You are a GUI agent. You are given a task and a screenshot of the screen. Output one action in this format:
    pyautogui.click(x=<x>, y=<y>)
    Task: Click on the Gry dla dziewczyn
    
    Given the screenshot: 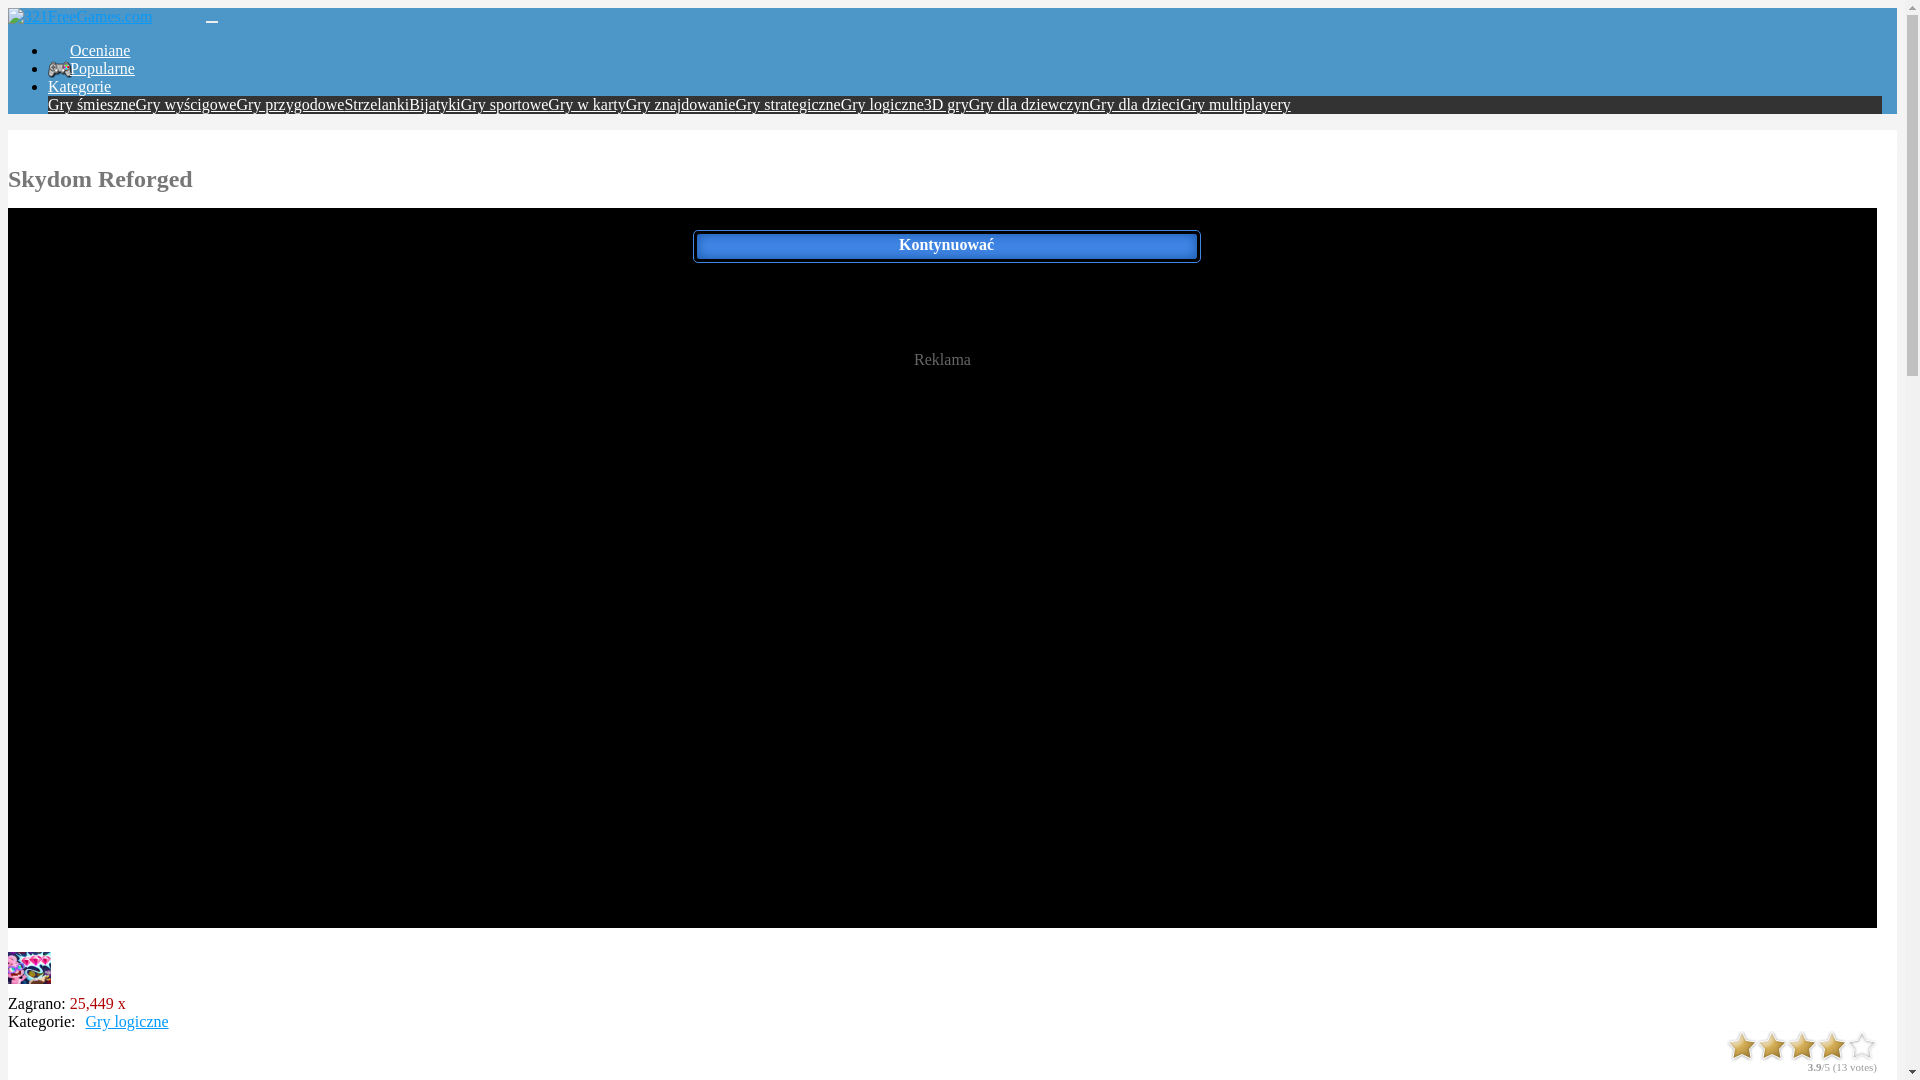 What is the action you would take?
    pyautogui.click(x=1029, y=104)
    